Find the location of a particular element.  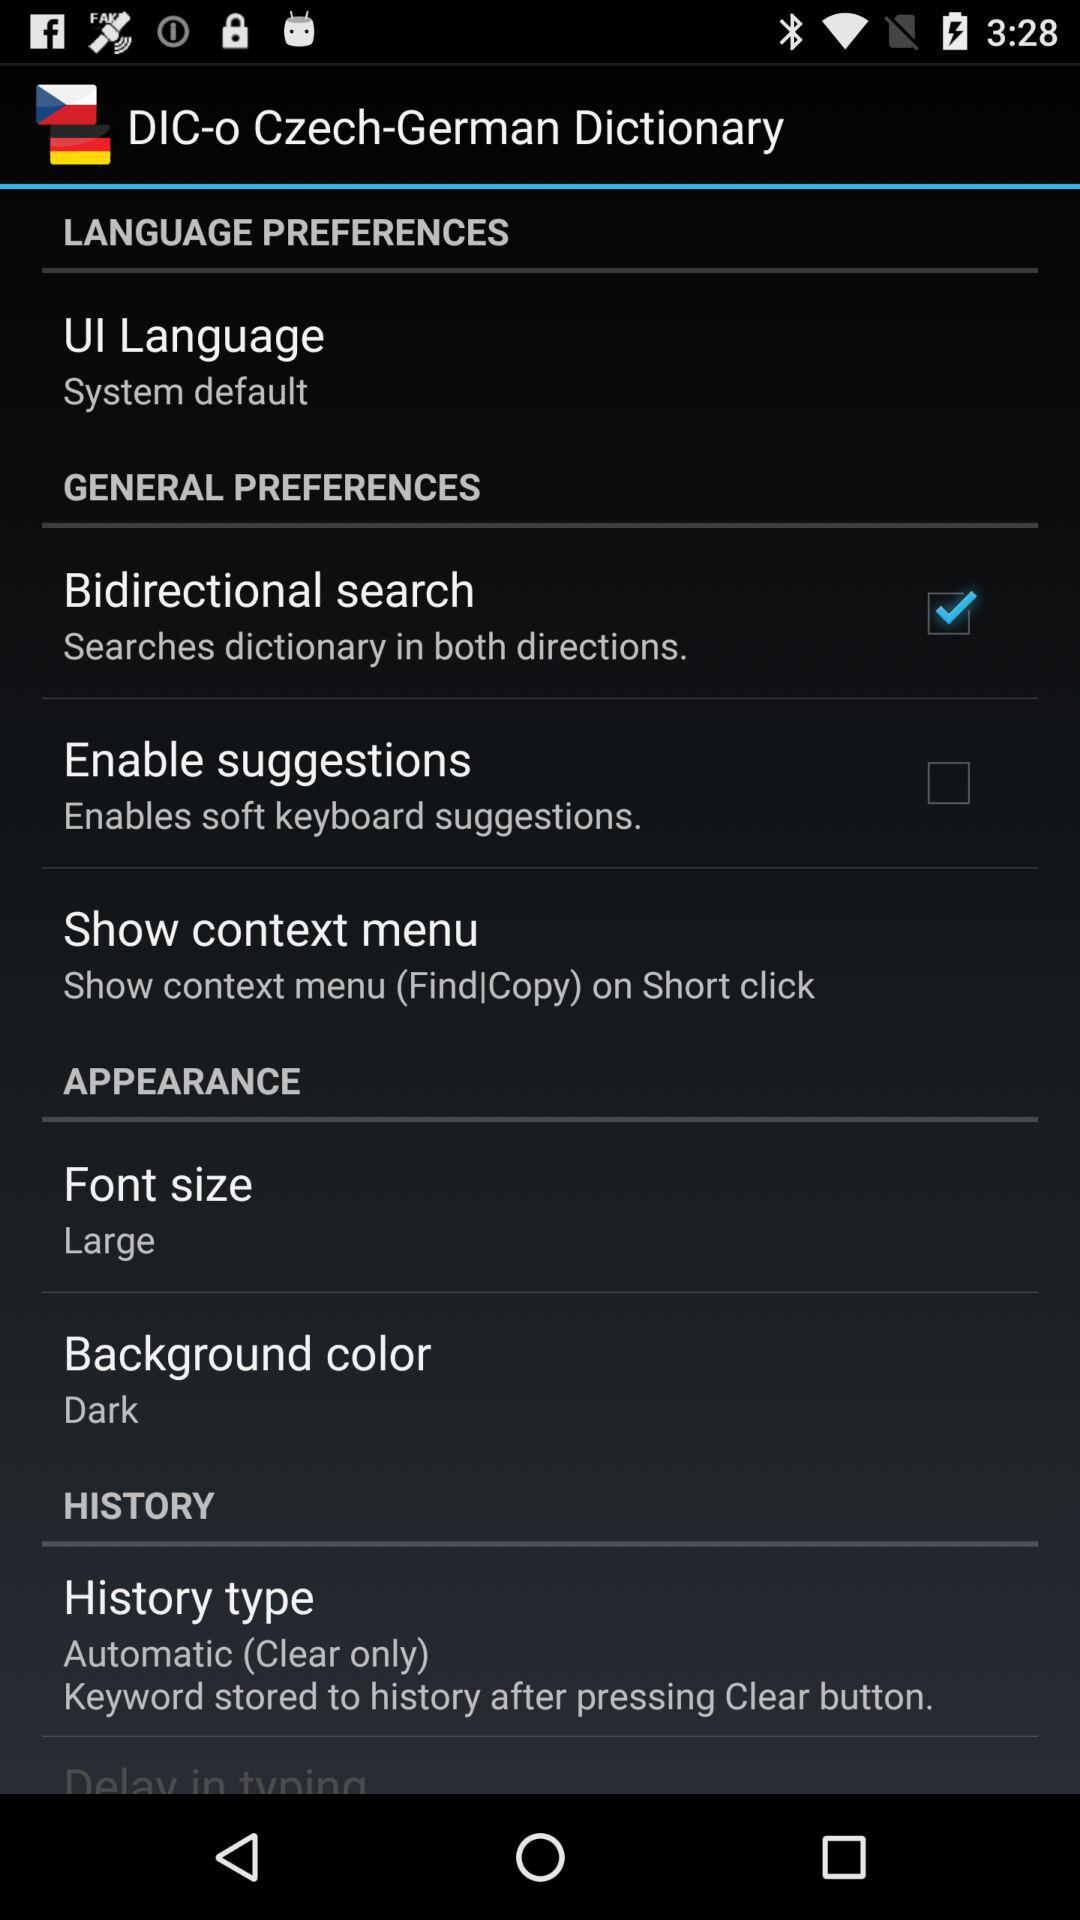

launch the icon above font size app is located at coordinates (540, 1080).